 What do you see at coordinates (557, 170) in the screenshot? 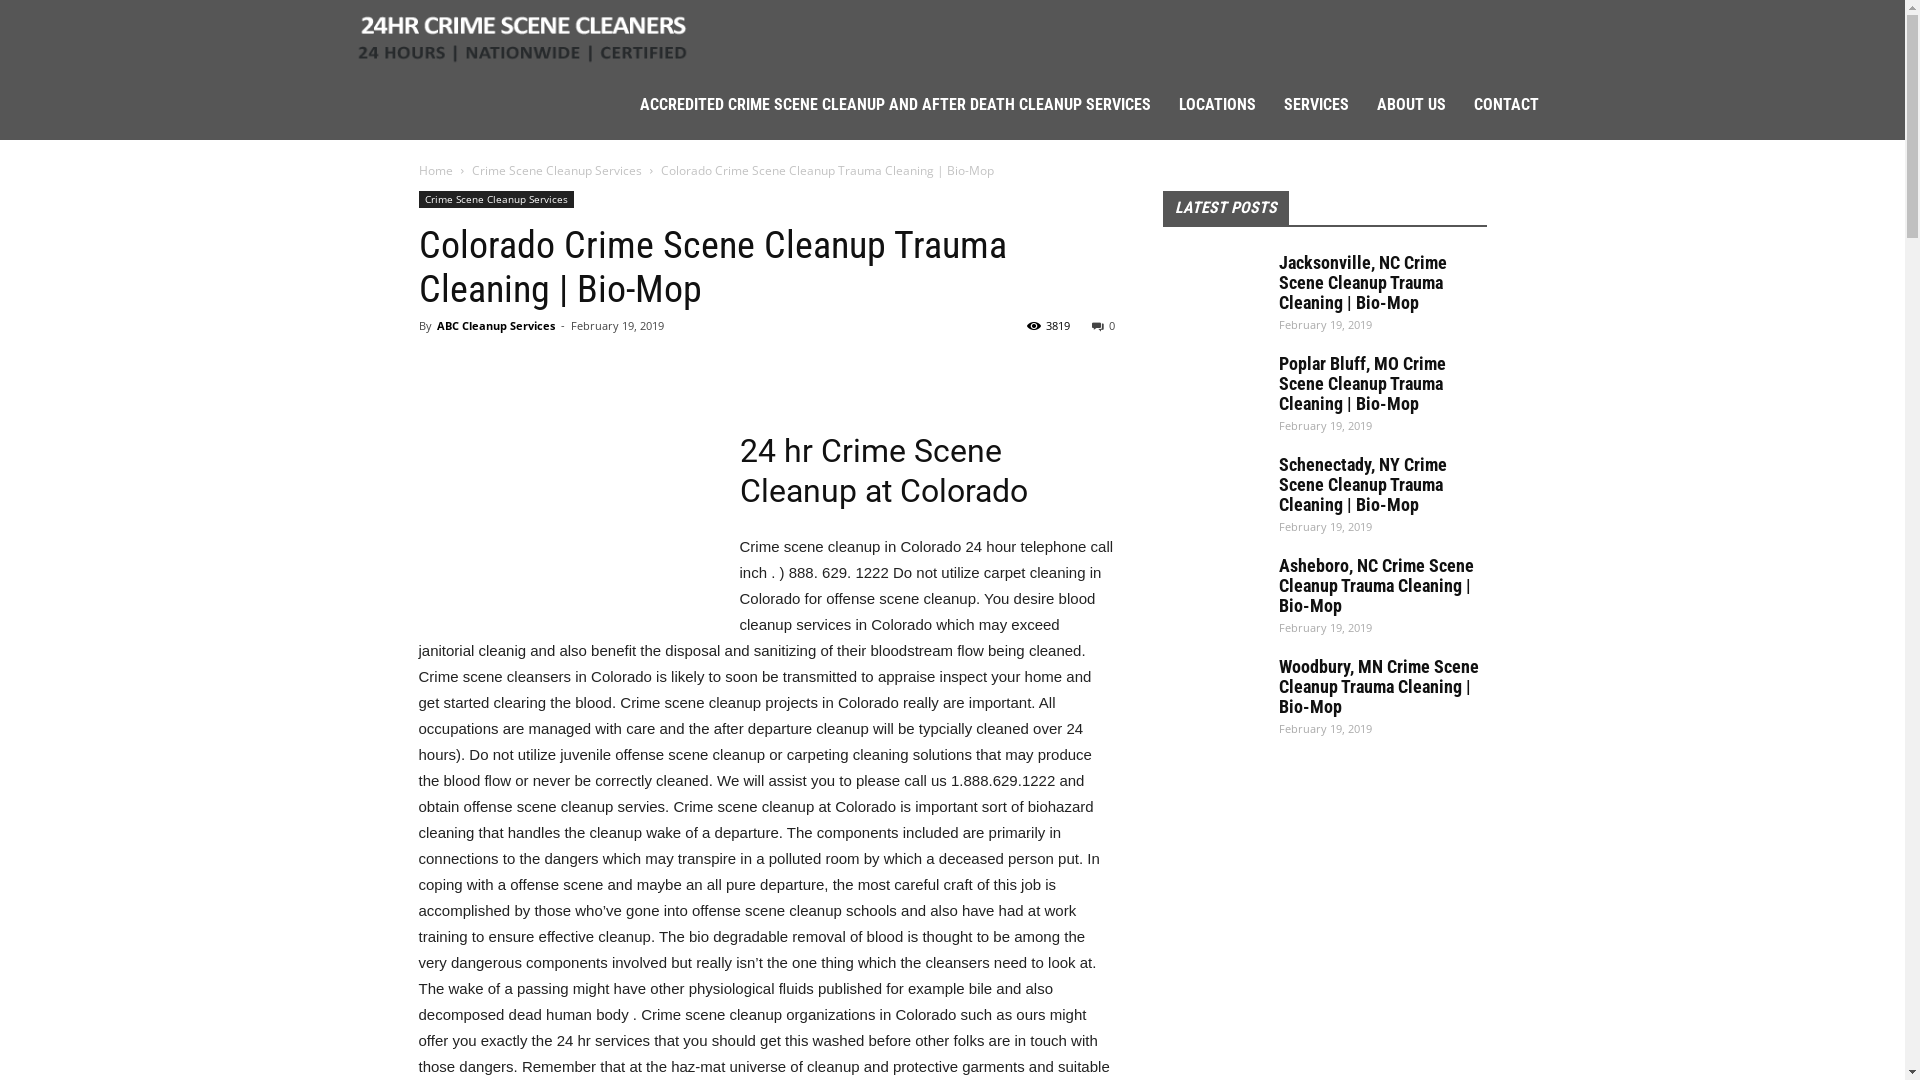
I see `Crime Scene Cleanup Services` at bounding box center [557, 170].